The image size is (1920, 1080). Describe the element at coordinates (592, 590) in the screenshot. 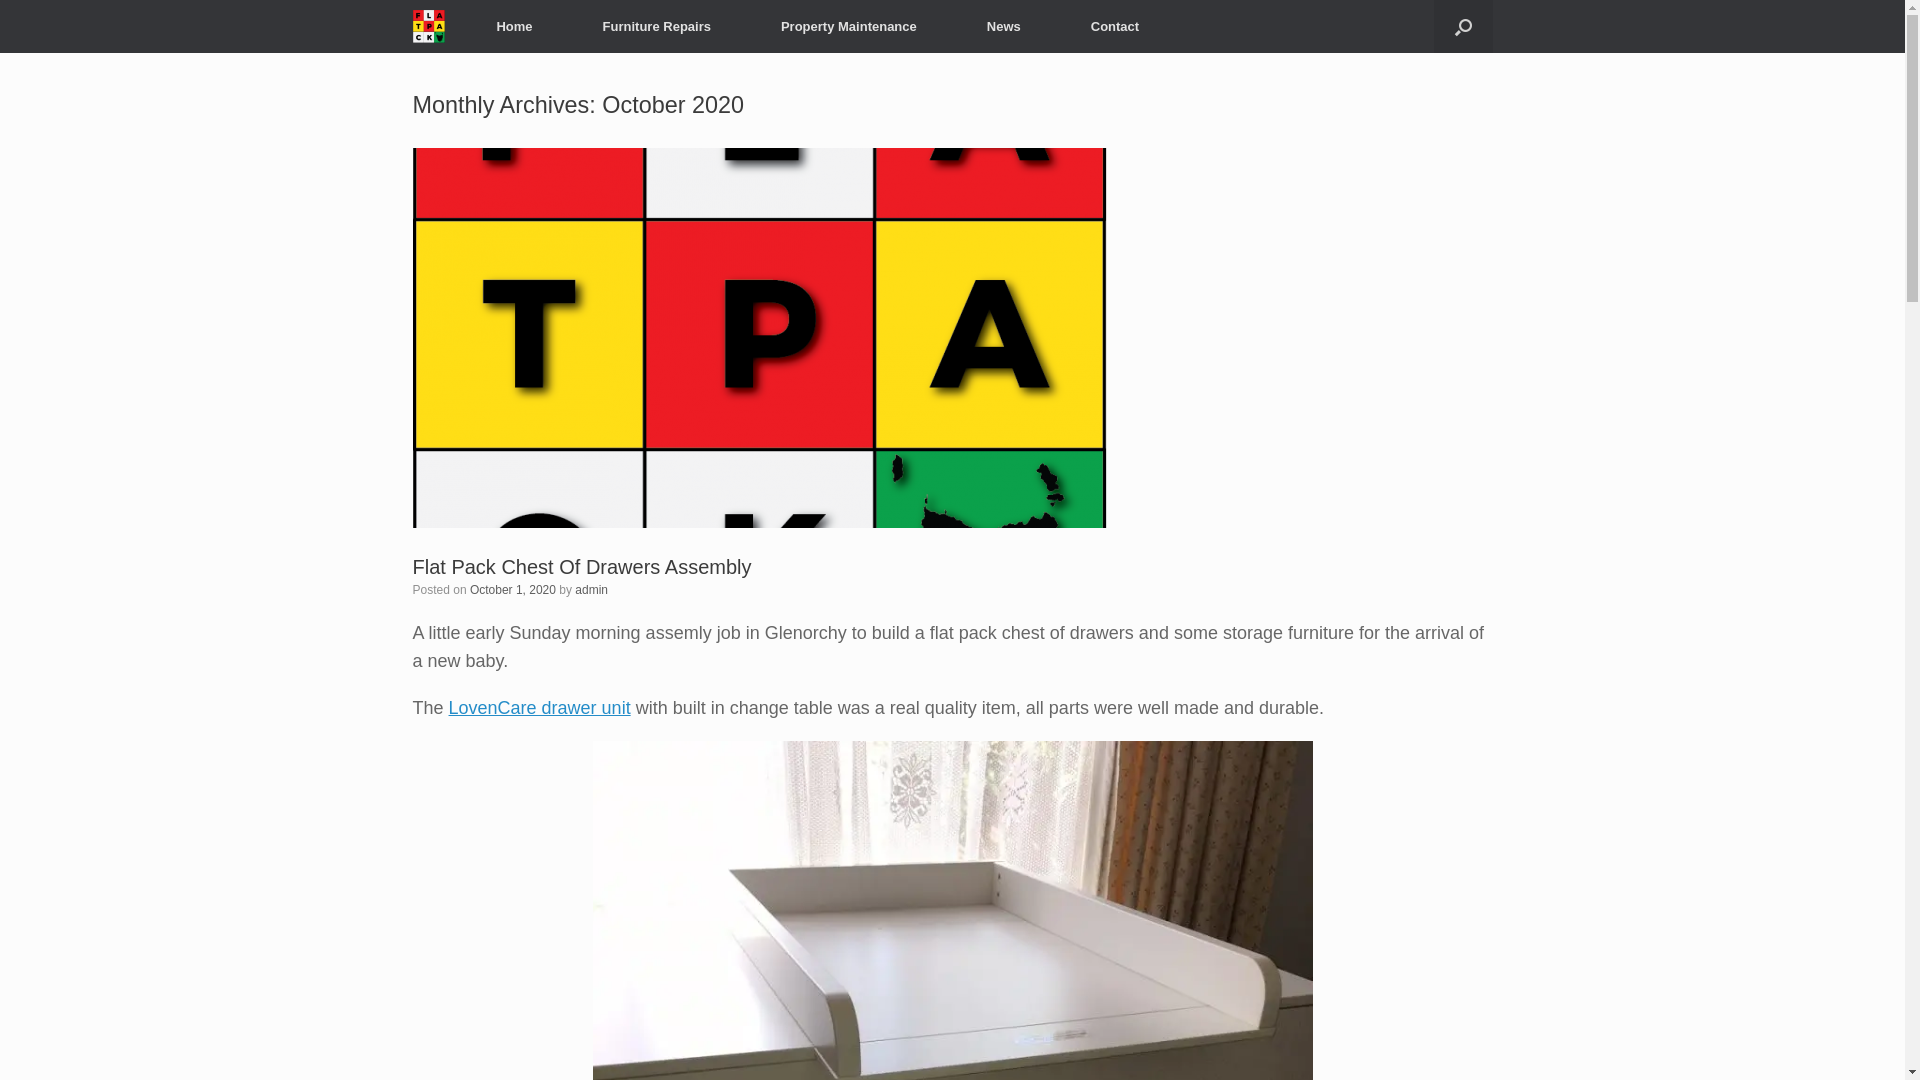

I see `admin` at that location.